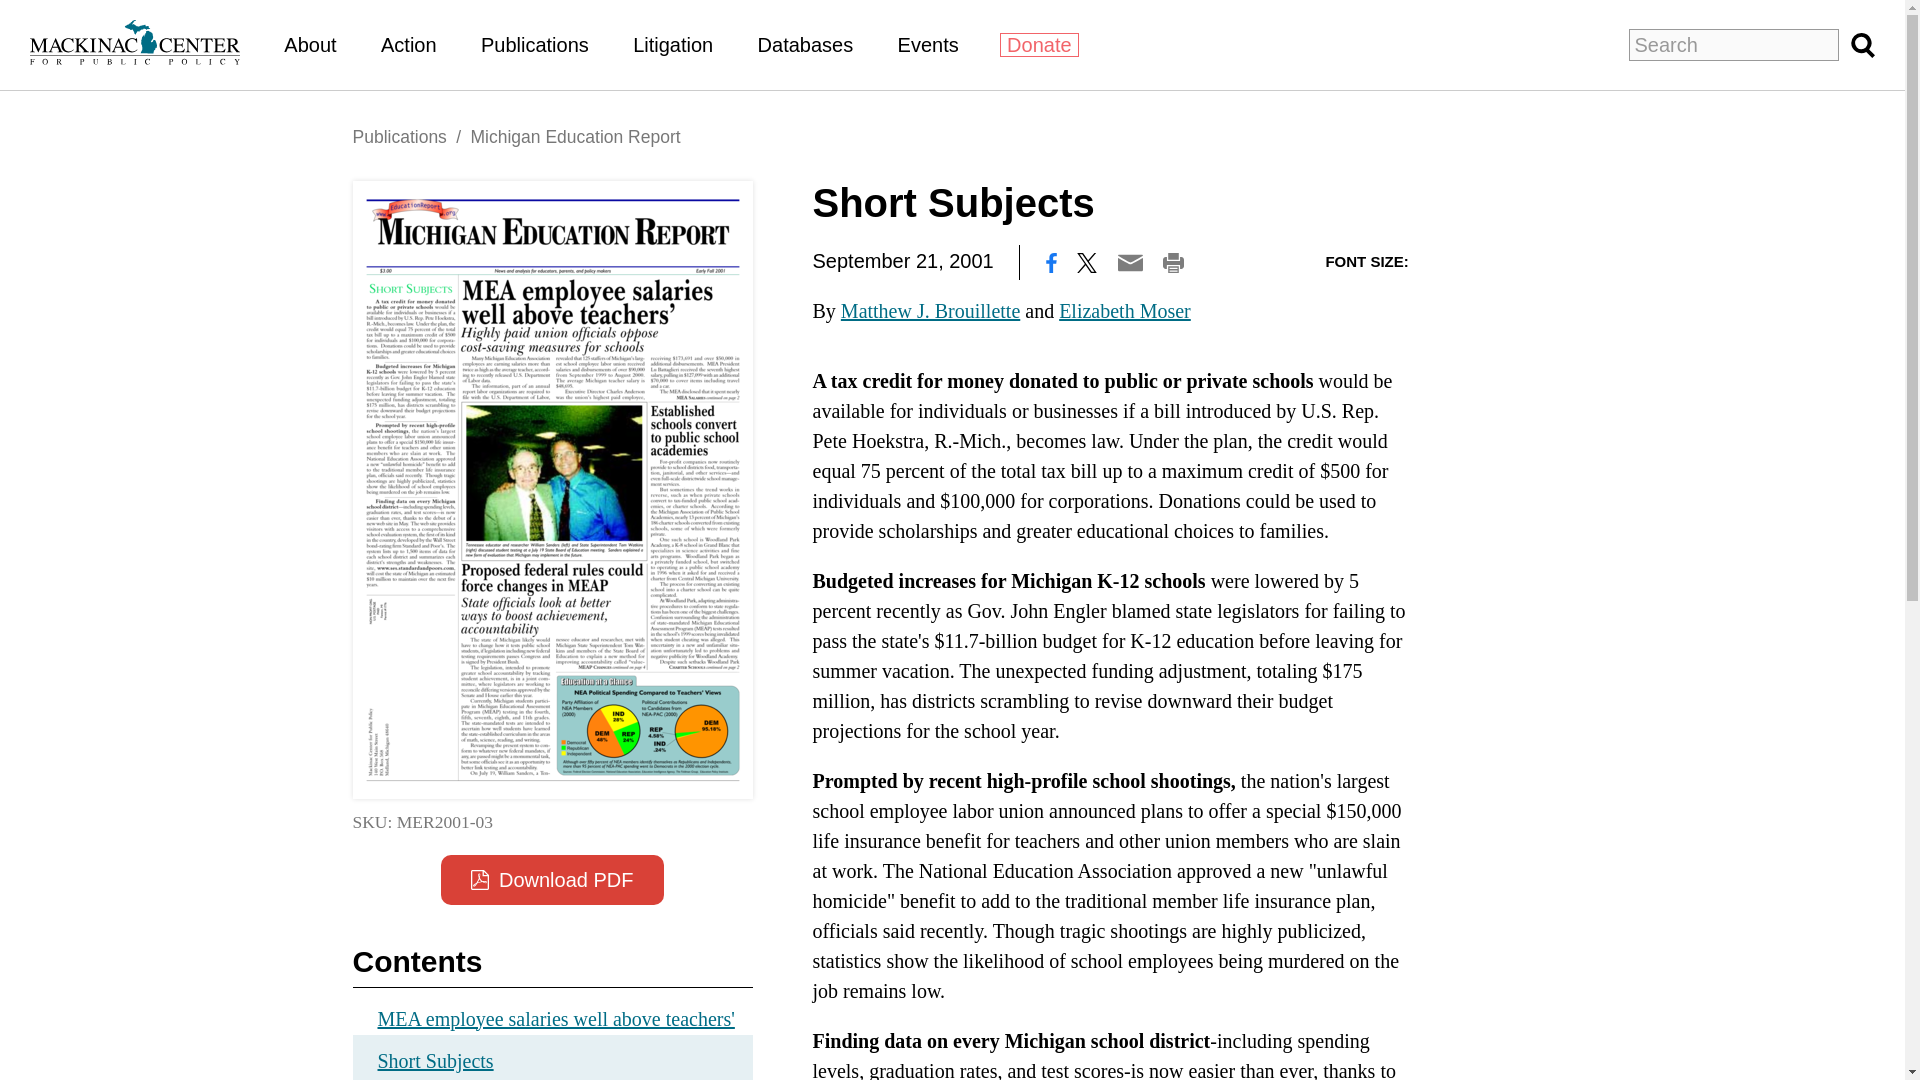 This screenshot has width=1920, height=1080. Describe the element at coordinates (535, 44) in the screenshot. I see `Publications` at that location.